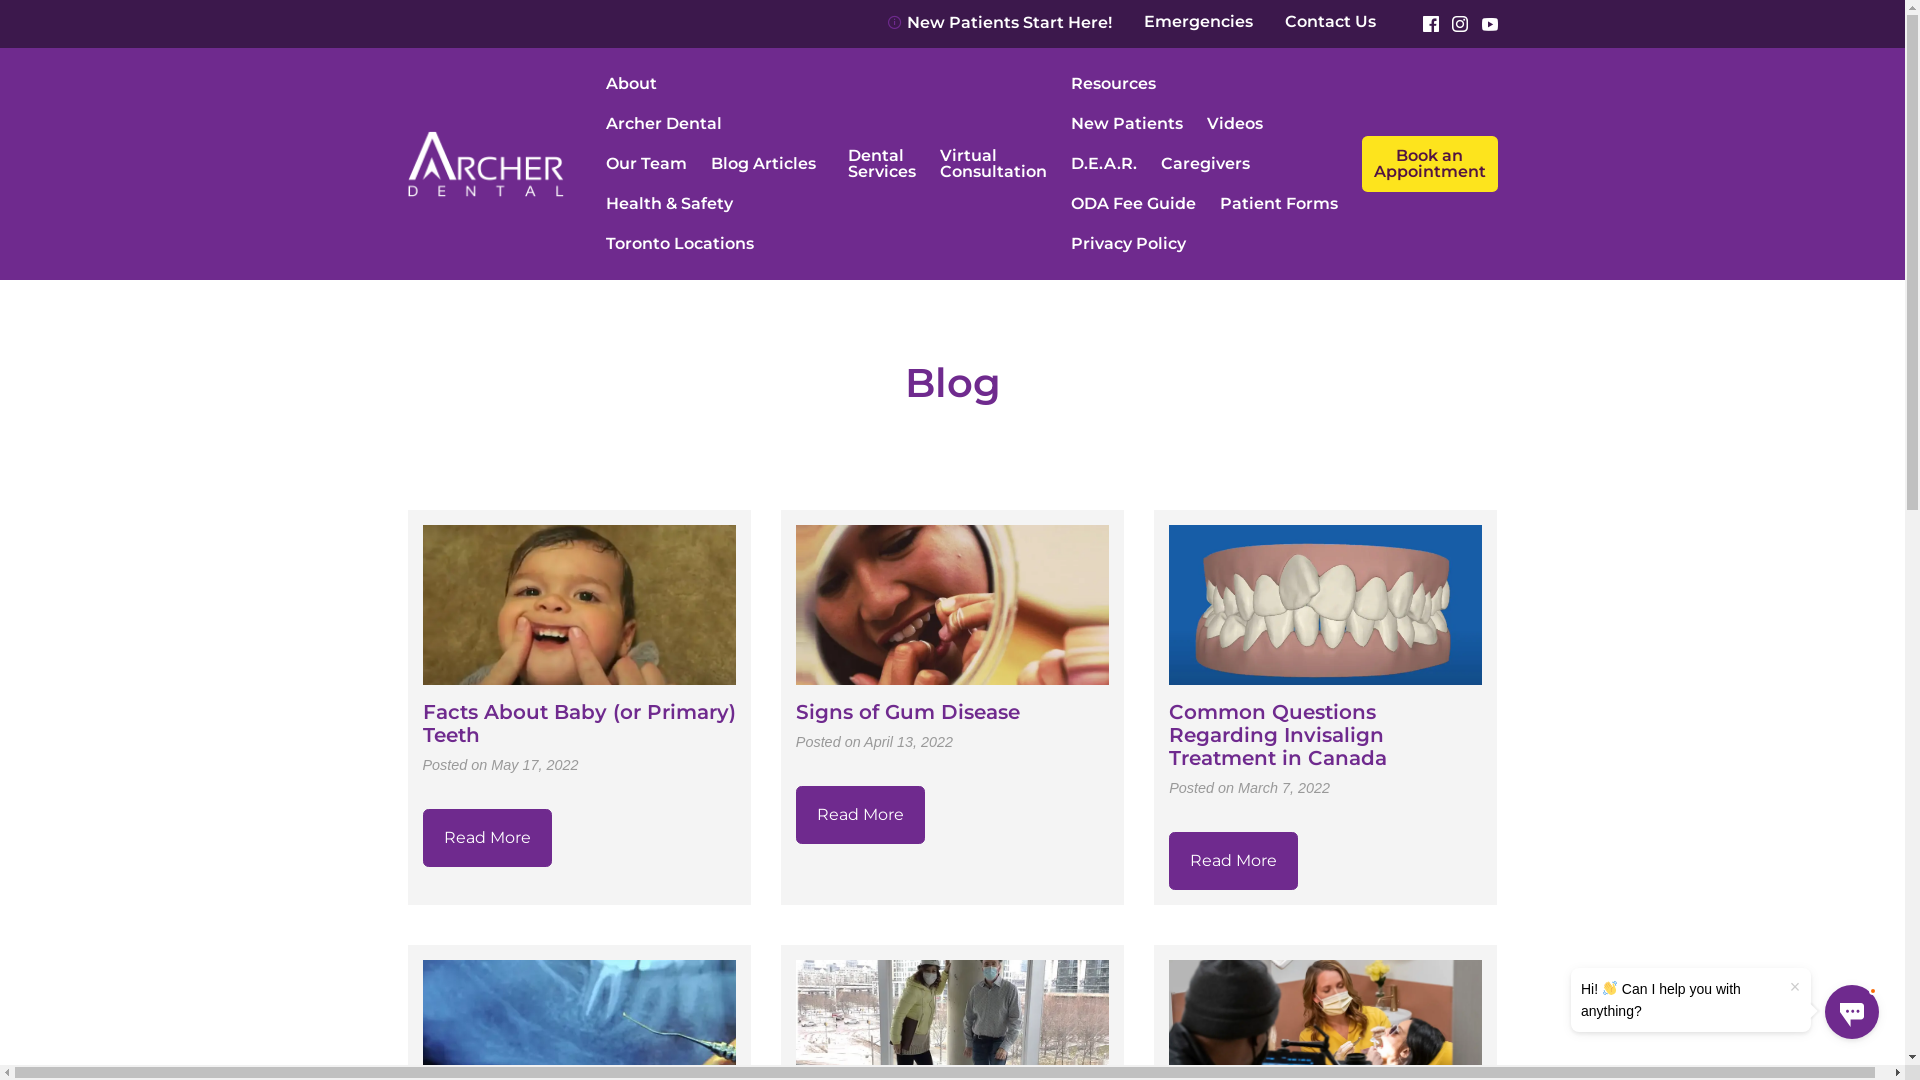  What do you see at coordinates (1430, 164) in the screenshot?
I see `Book an Appointment` at bounding box center [1430, 164].